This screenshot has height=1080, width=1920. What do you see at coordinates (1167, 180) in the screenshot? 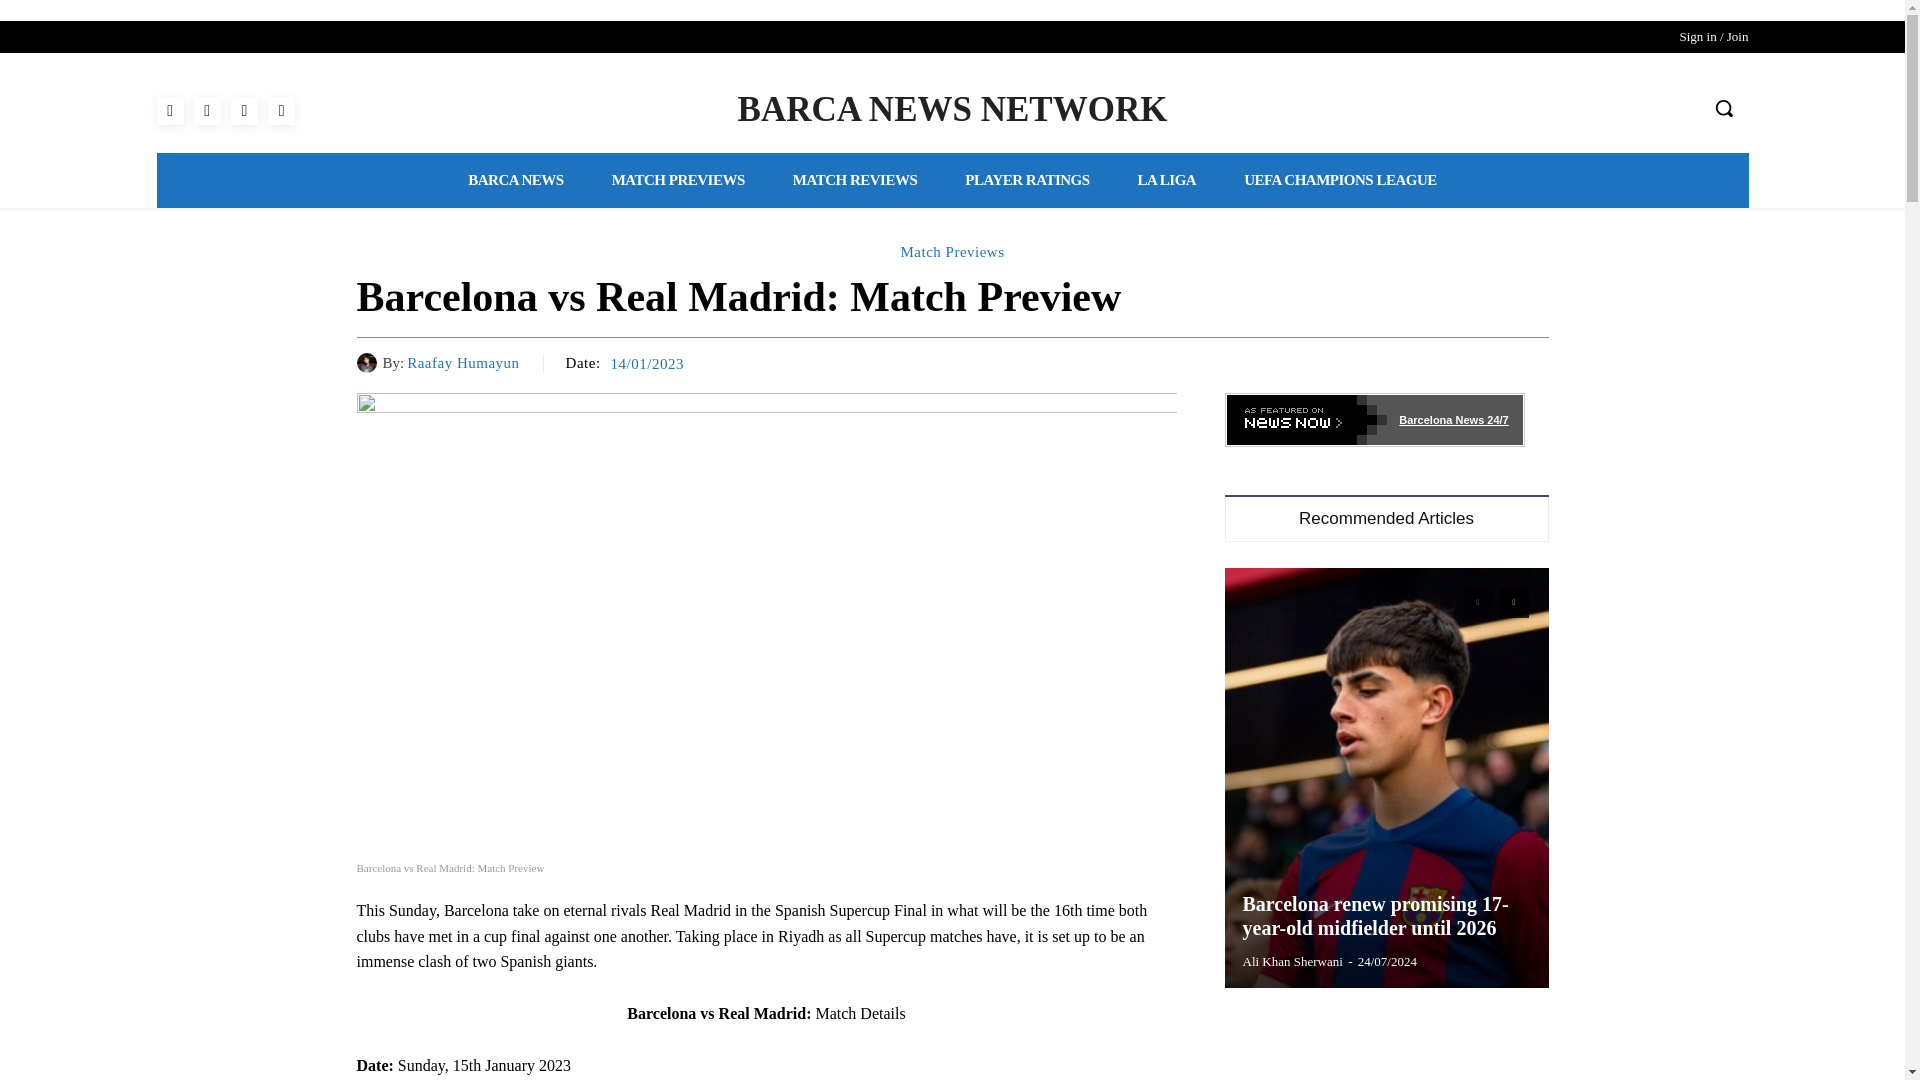
I see `LA LIGA` at bounding box center [1167, 180].